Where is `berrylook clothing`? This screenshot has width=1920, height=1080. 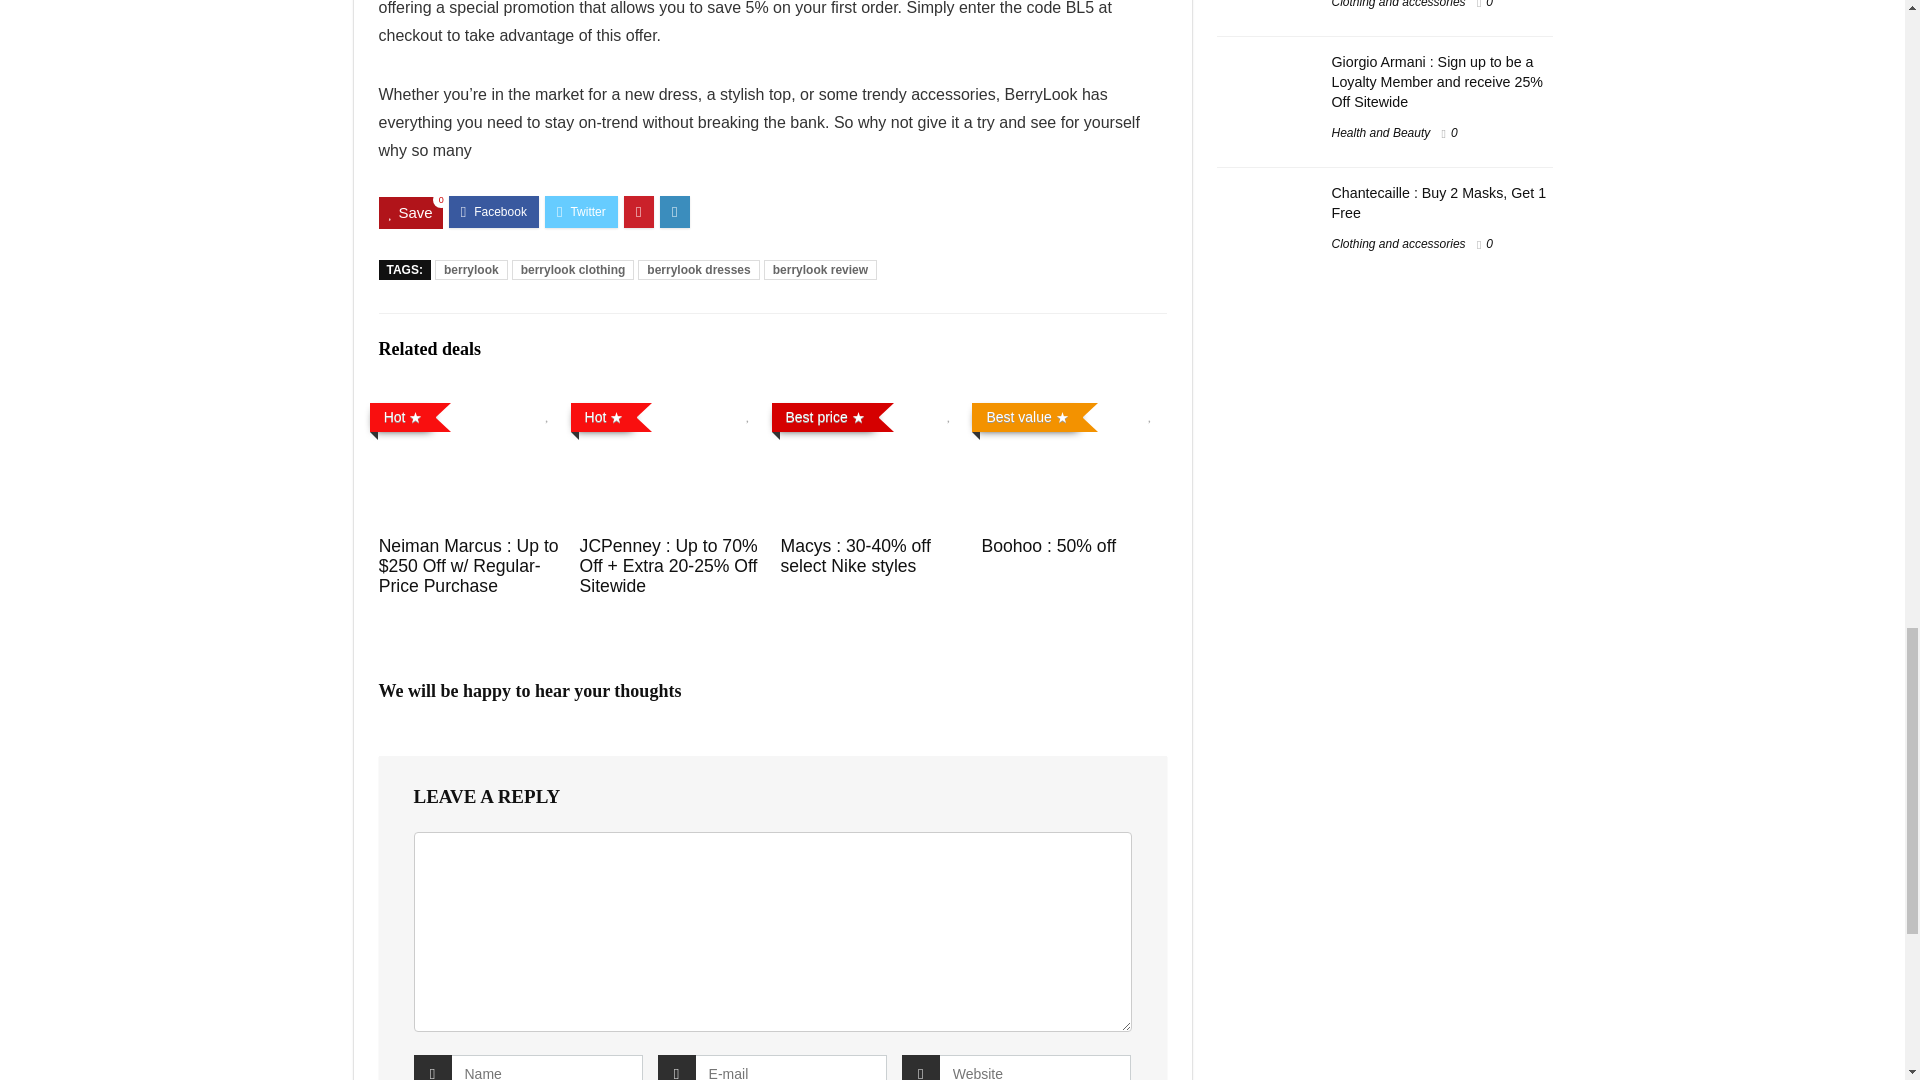
berrylook clothing is located at coordinates (574, 270).